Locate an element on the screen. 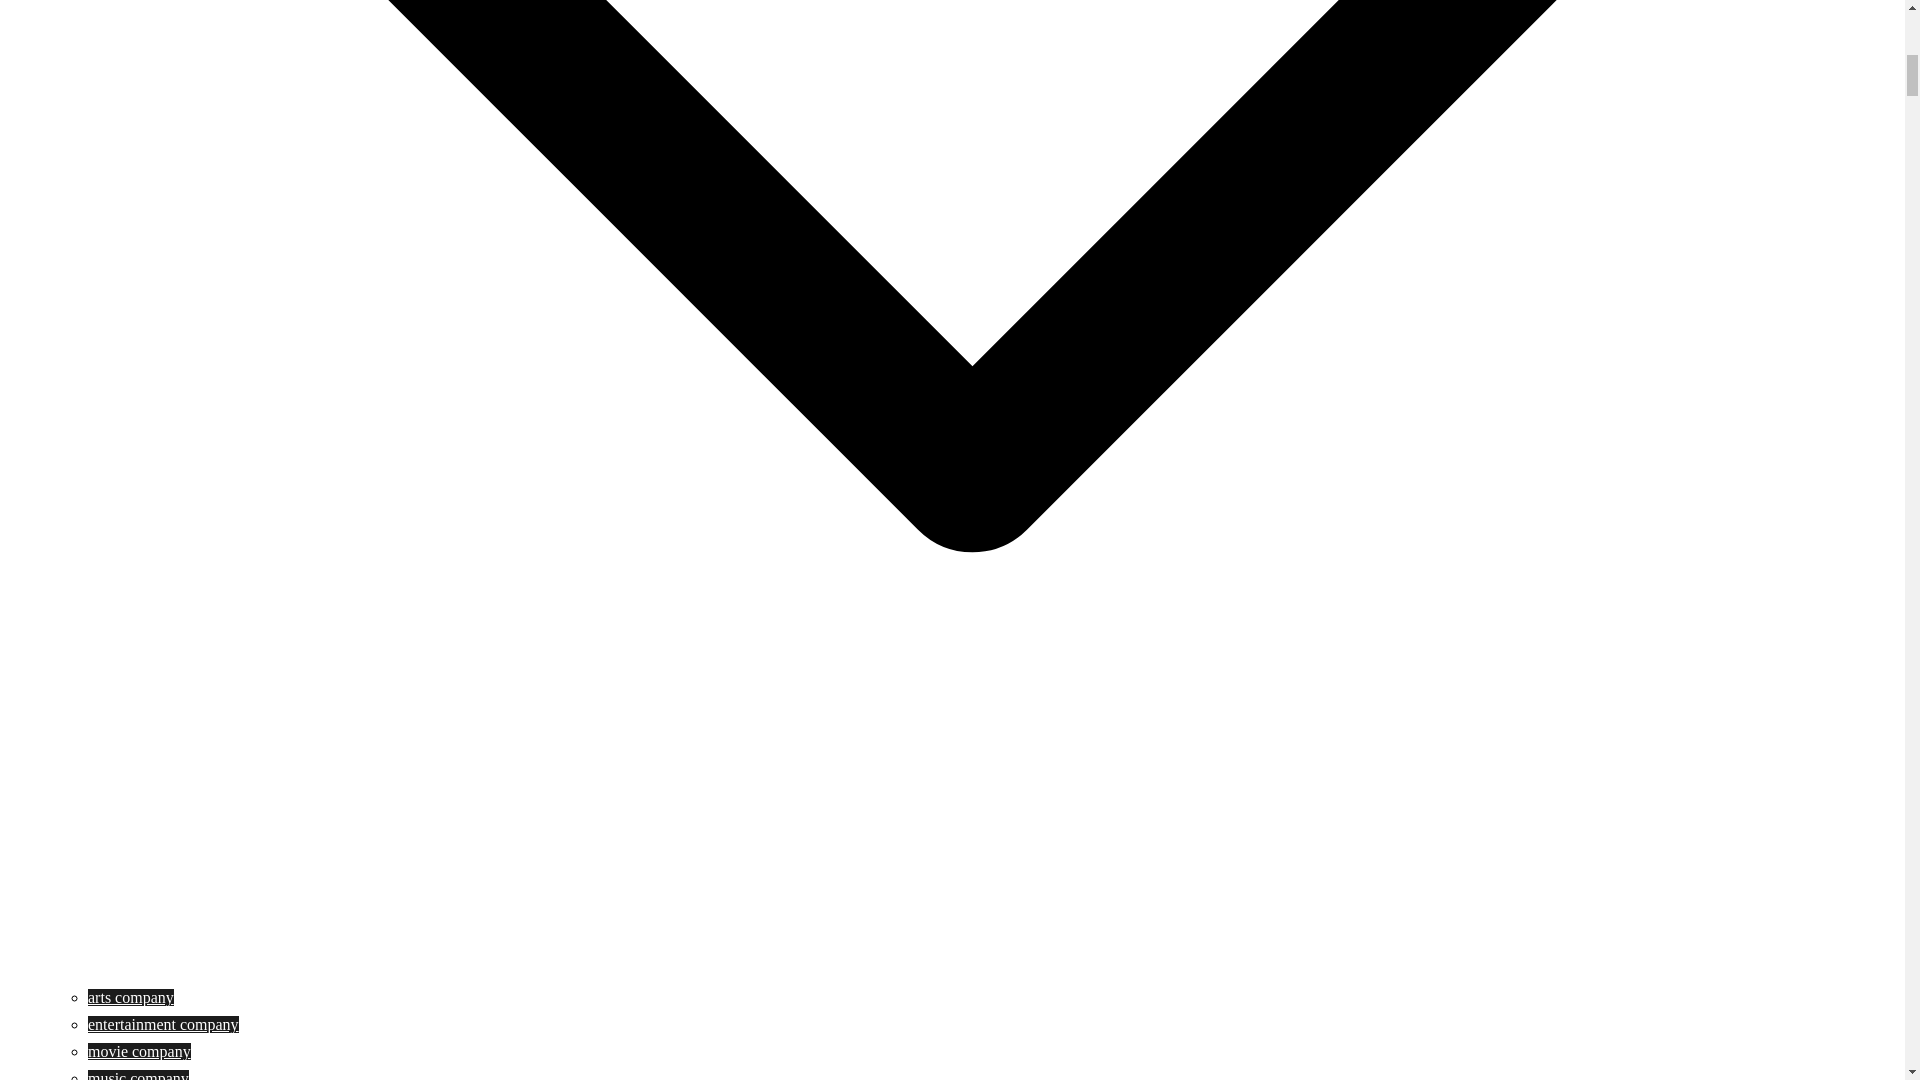 This screenshot has width=1920, height=1080. entertainment company is located at coordinates (163, 1024).